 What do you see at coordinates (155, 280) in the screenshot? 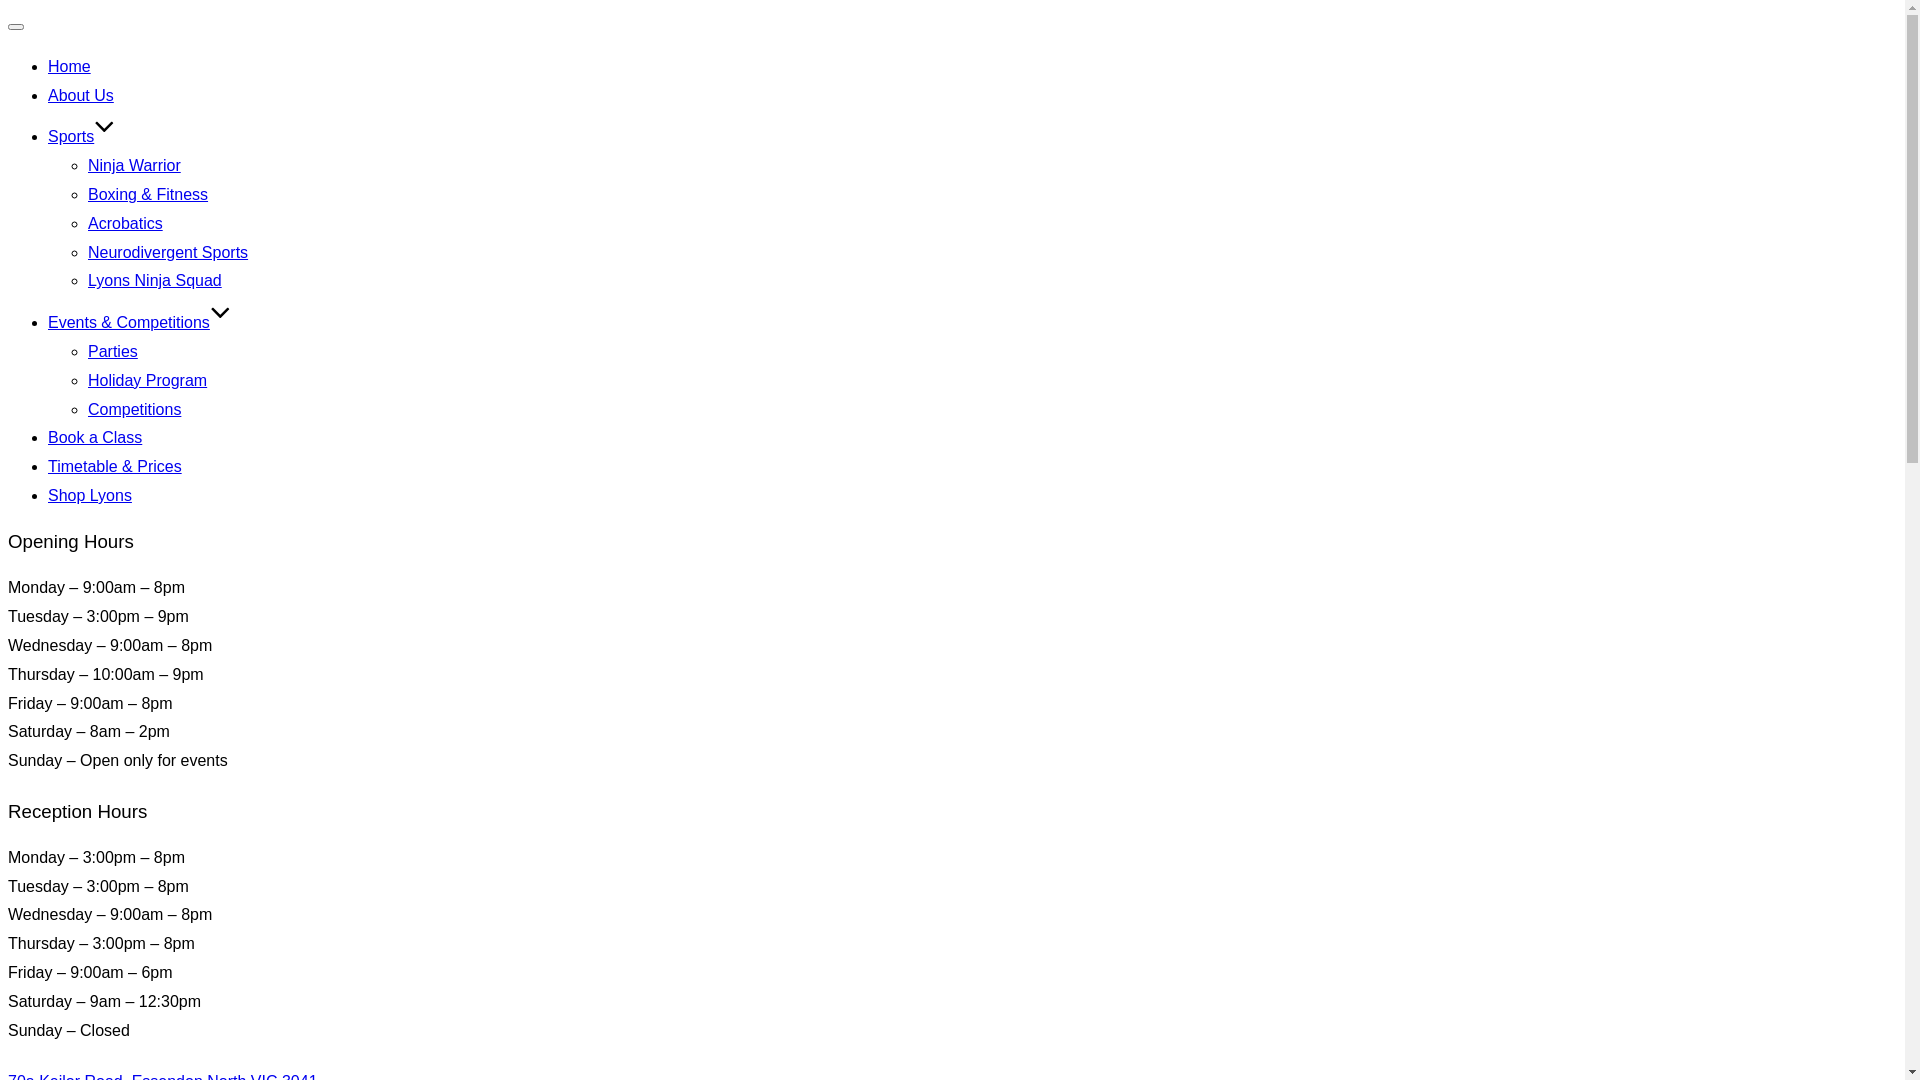
I see `Lyons Ninja Squad` at bounding box center [155, 280].